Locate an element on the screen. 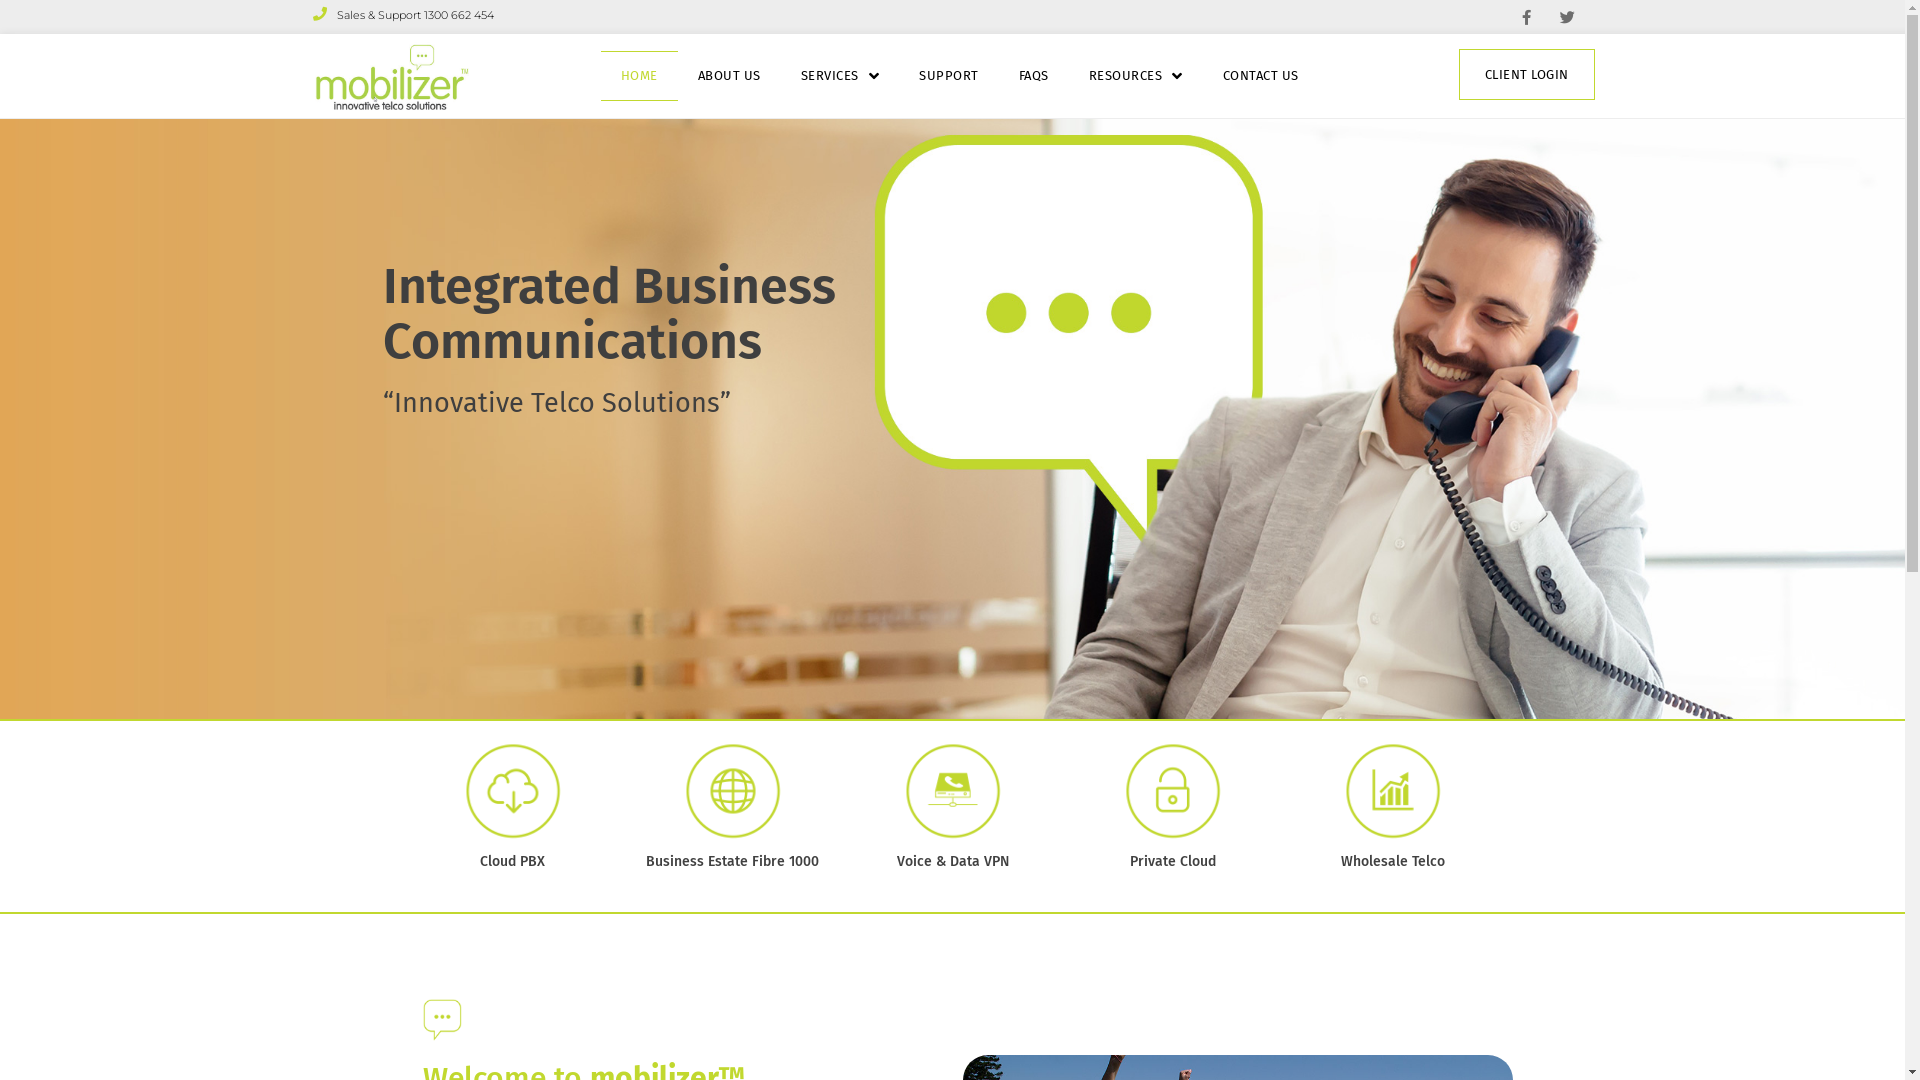 The width and height of the screenshot is (1920, 1080). CONTACT US is located at coordinates (1261, 76).